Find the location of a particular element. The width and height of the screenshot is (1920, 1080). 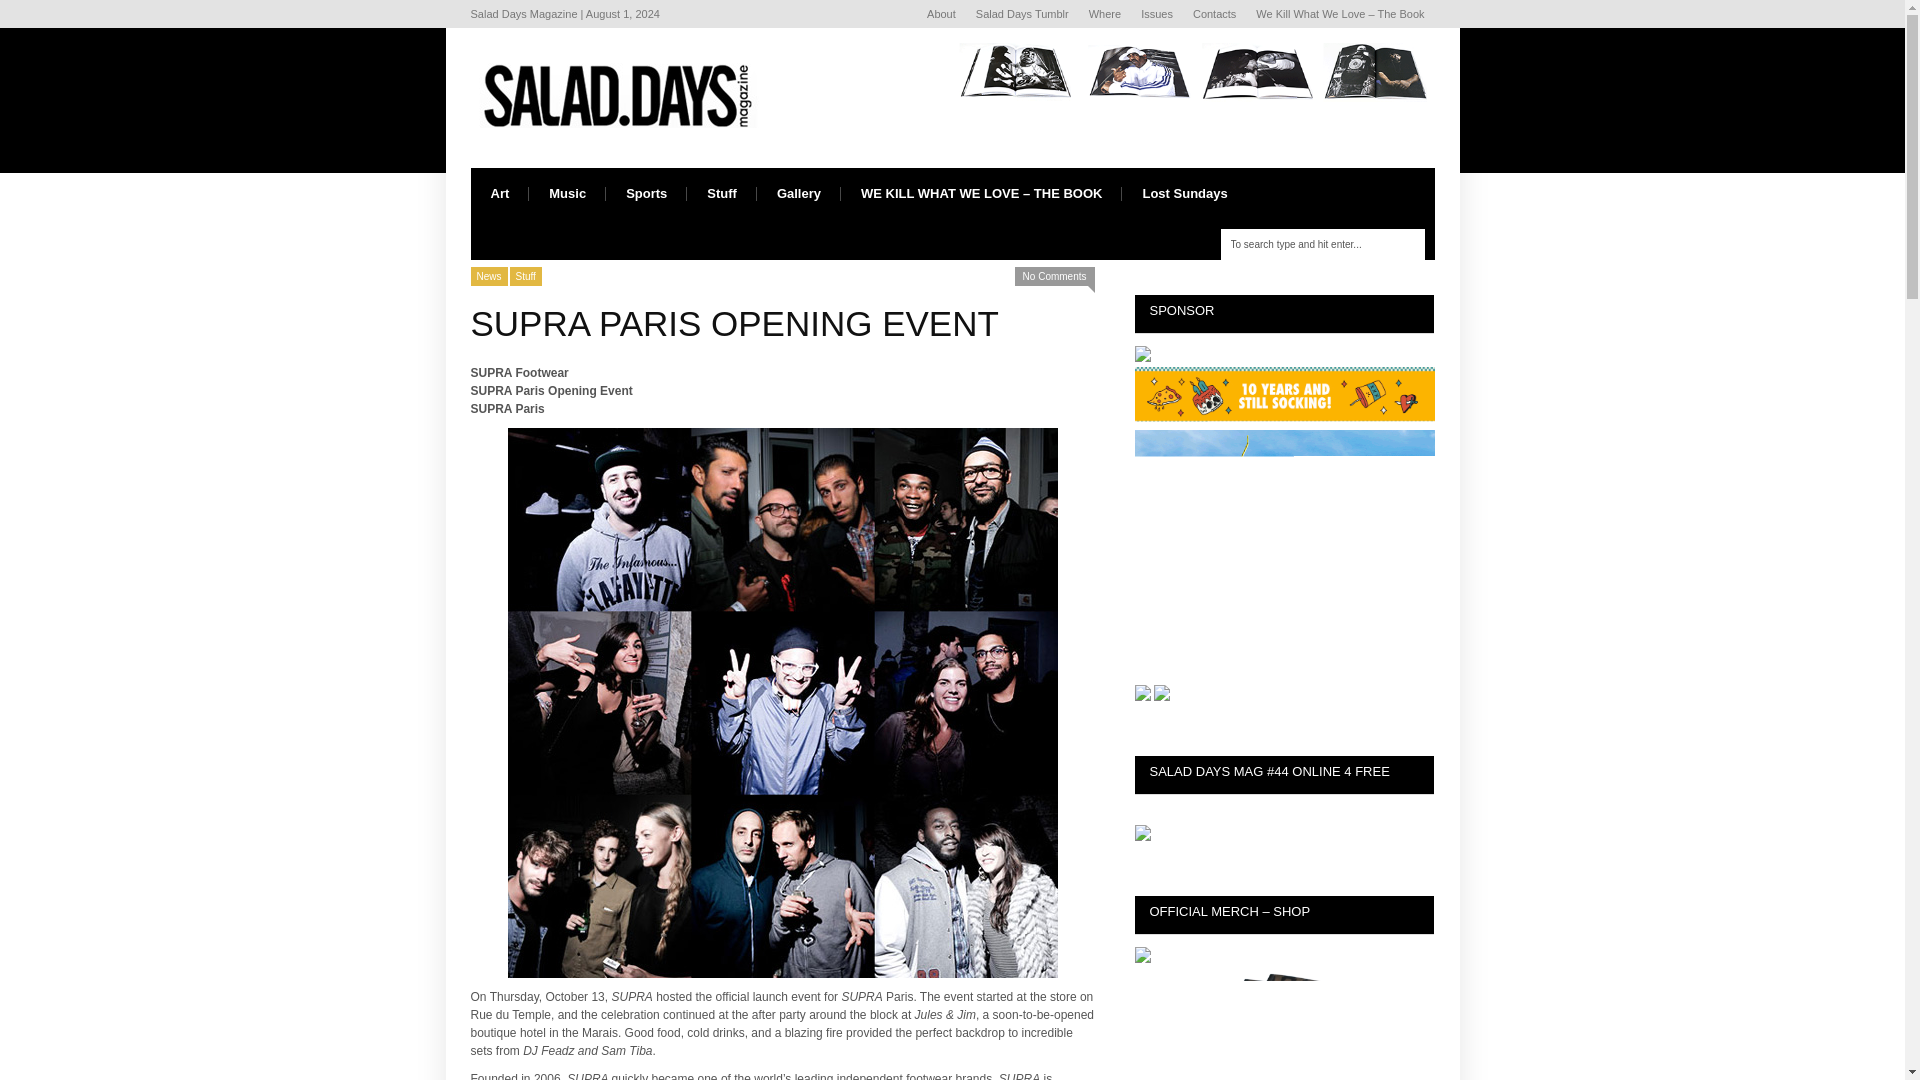

Salad Days Tumblr is located at coordinates (1022, 14).